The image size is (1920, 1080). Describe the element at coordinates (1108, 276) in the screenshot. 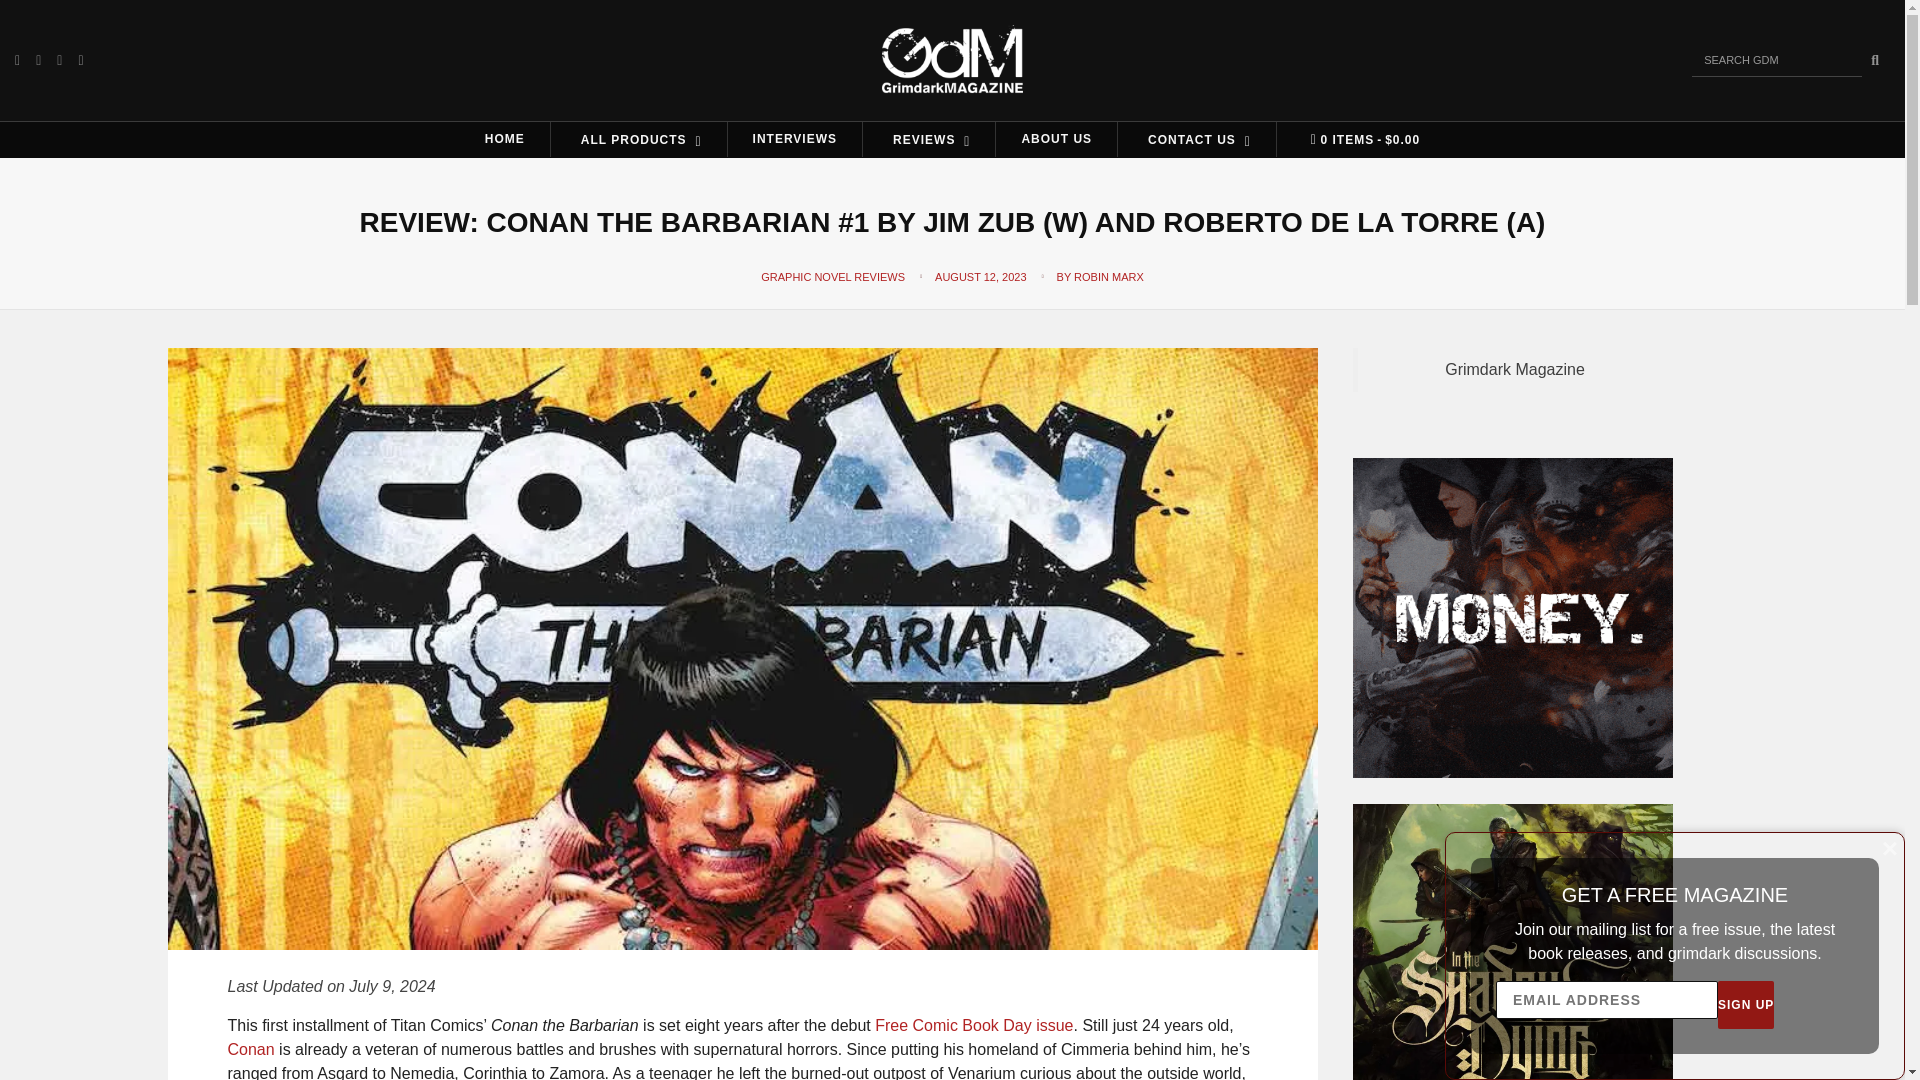

I see `ROBIN MARX` at that location.